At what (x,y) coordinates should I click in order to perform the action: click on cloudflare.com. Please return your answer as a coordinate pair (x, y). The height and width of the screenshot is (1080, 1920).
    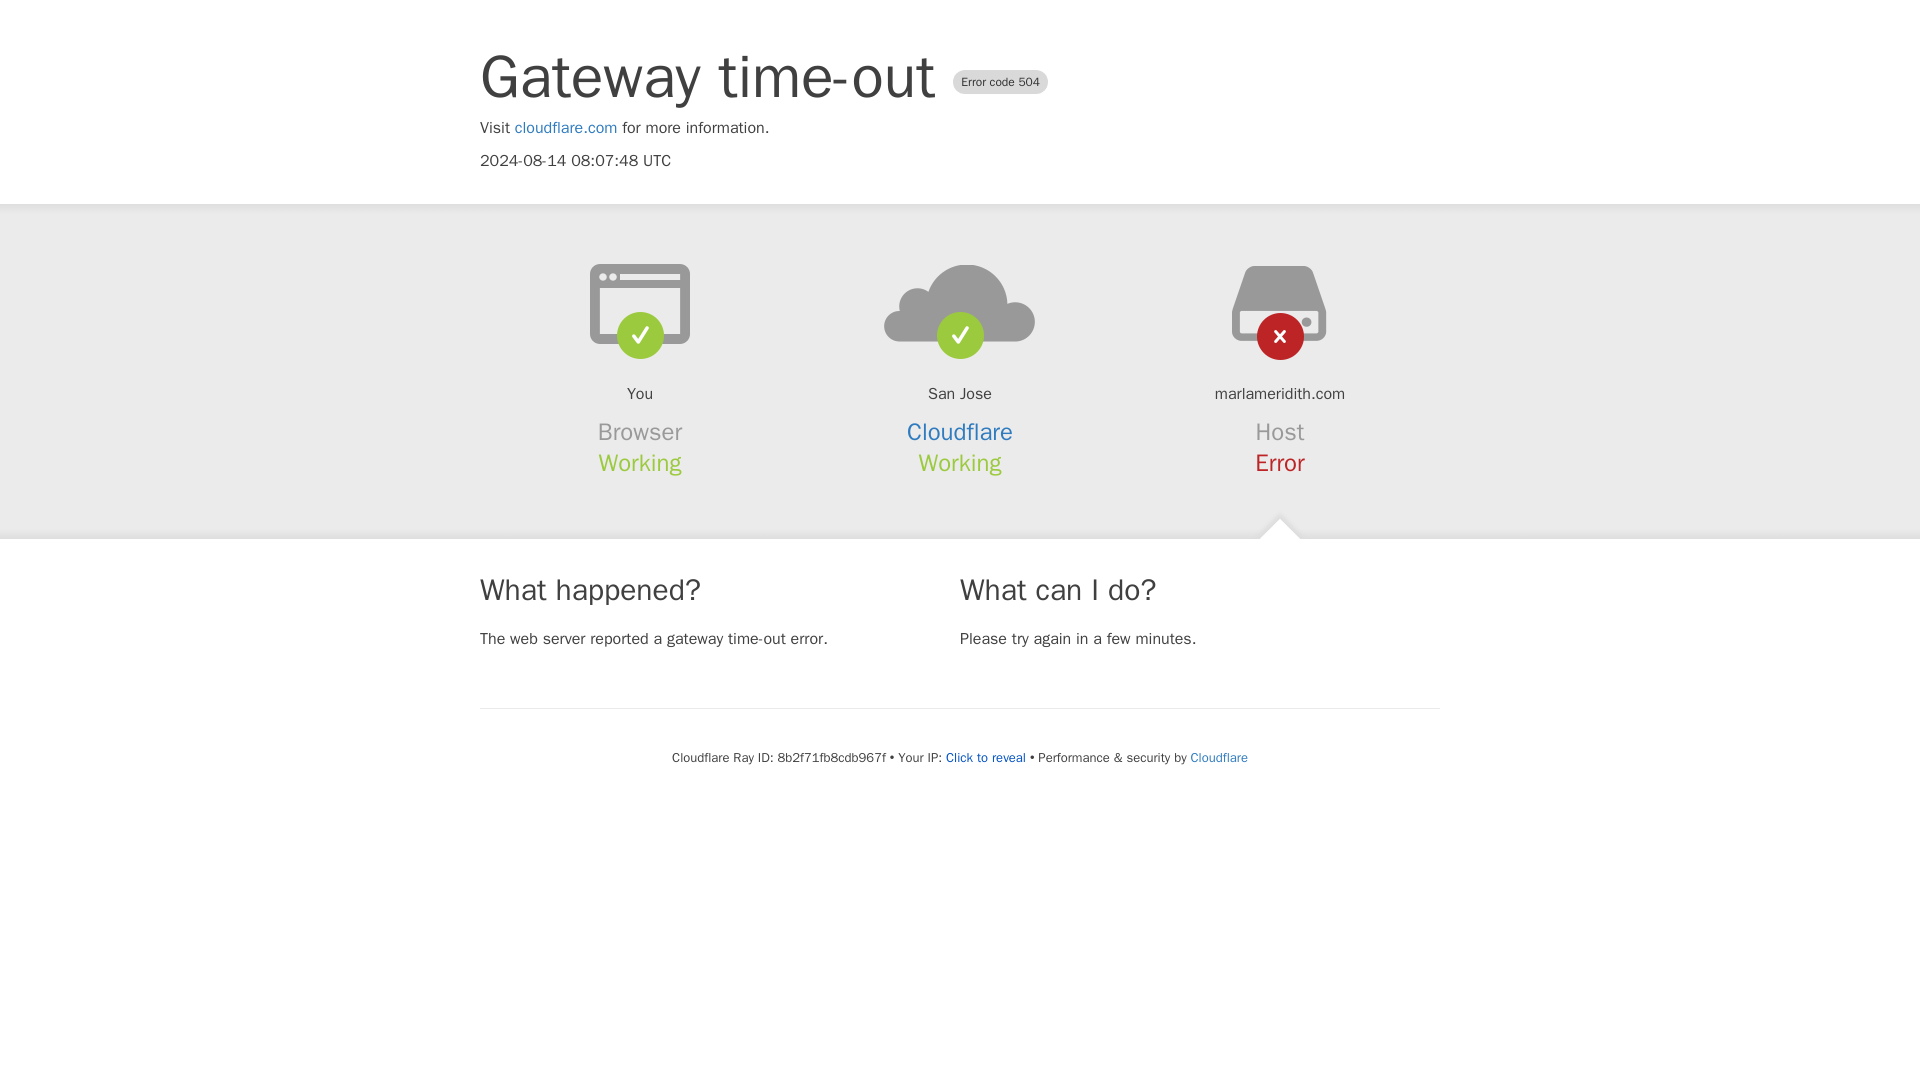
    Looking at the image, I should click on (566, 128).